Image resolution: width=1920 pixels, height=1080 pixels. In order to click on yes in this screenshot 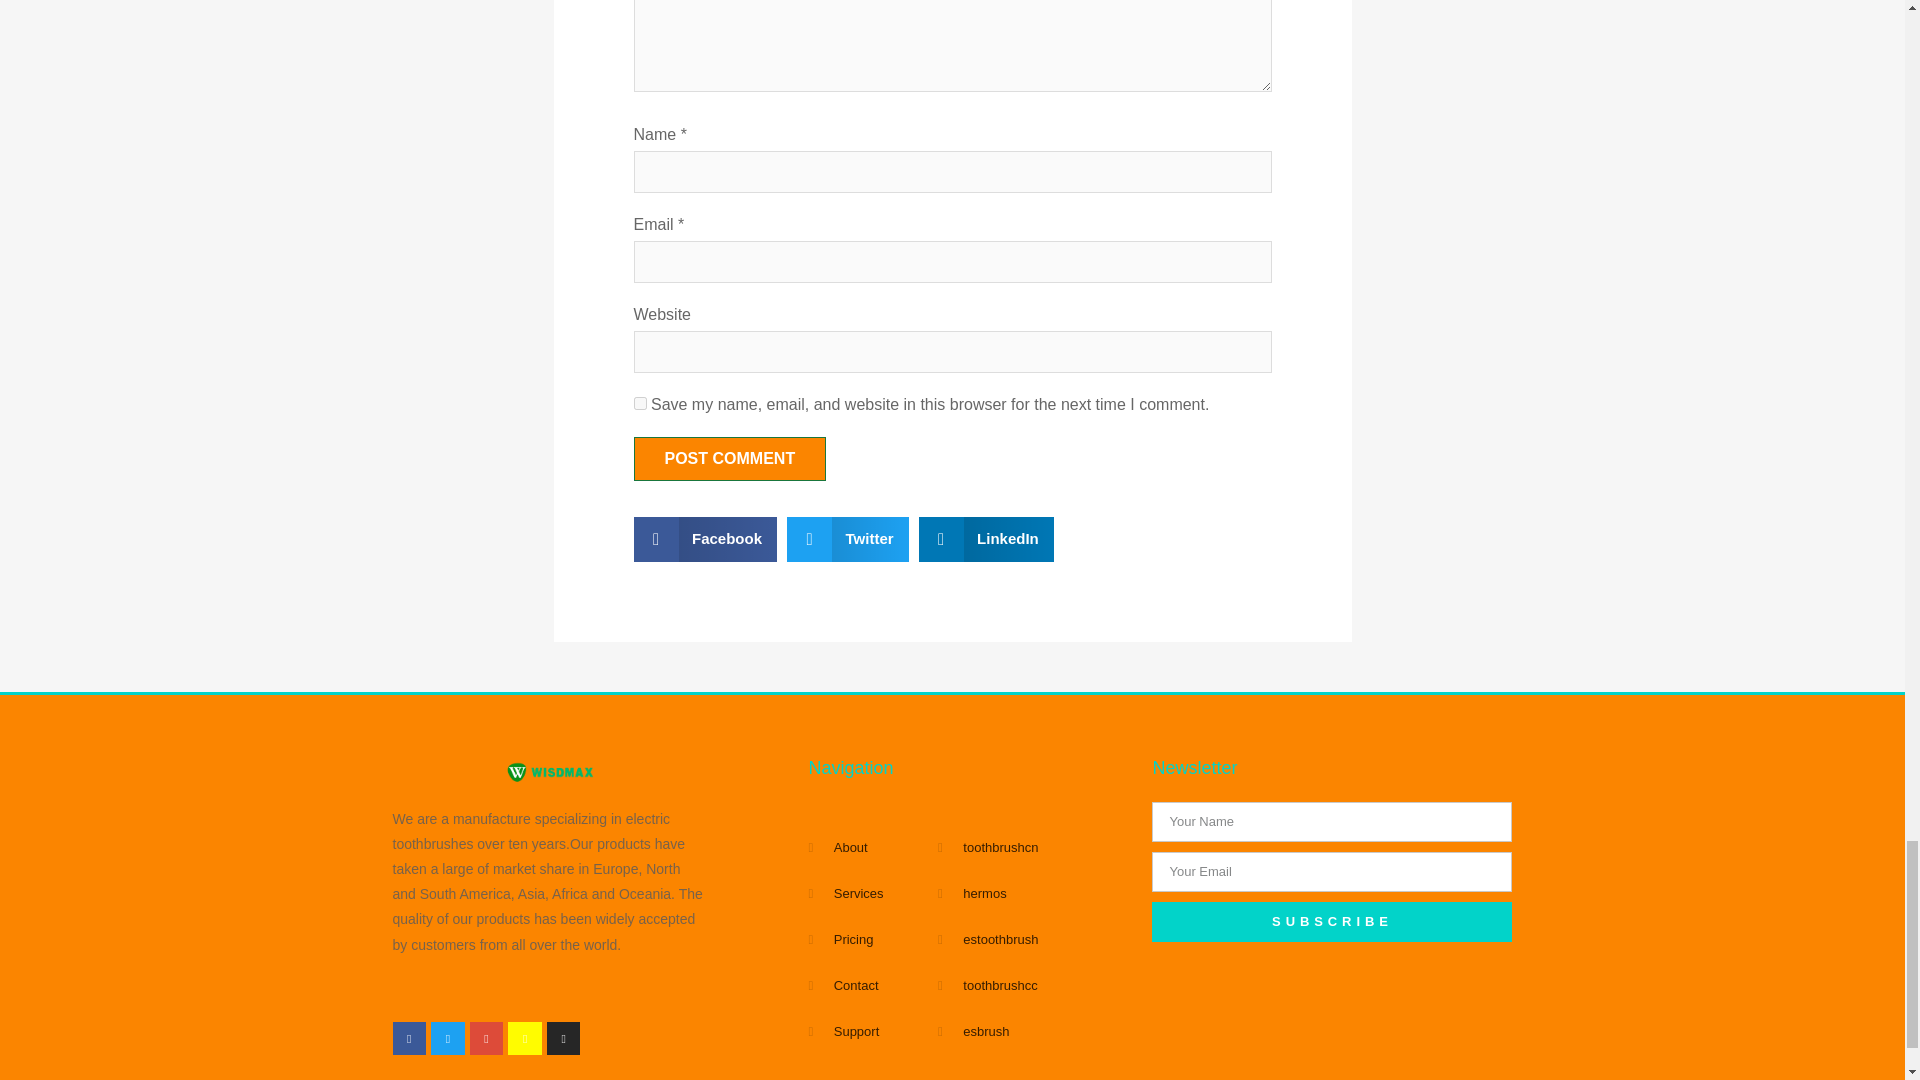, I will do `click(640, 404)`.